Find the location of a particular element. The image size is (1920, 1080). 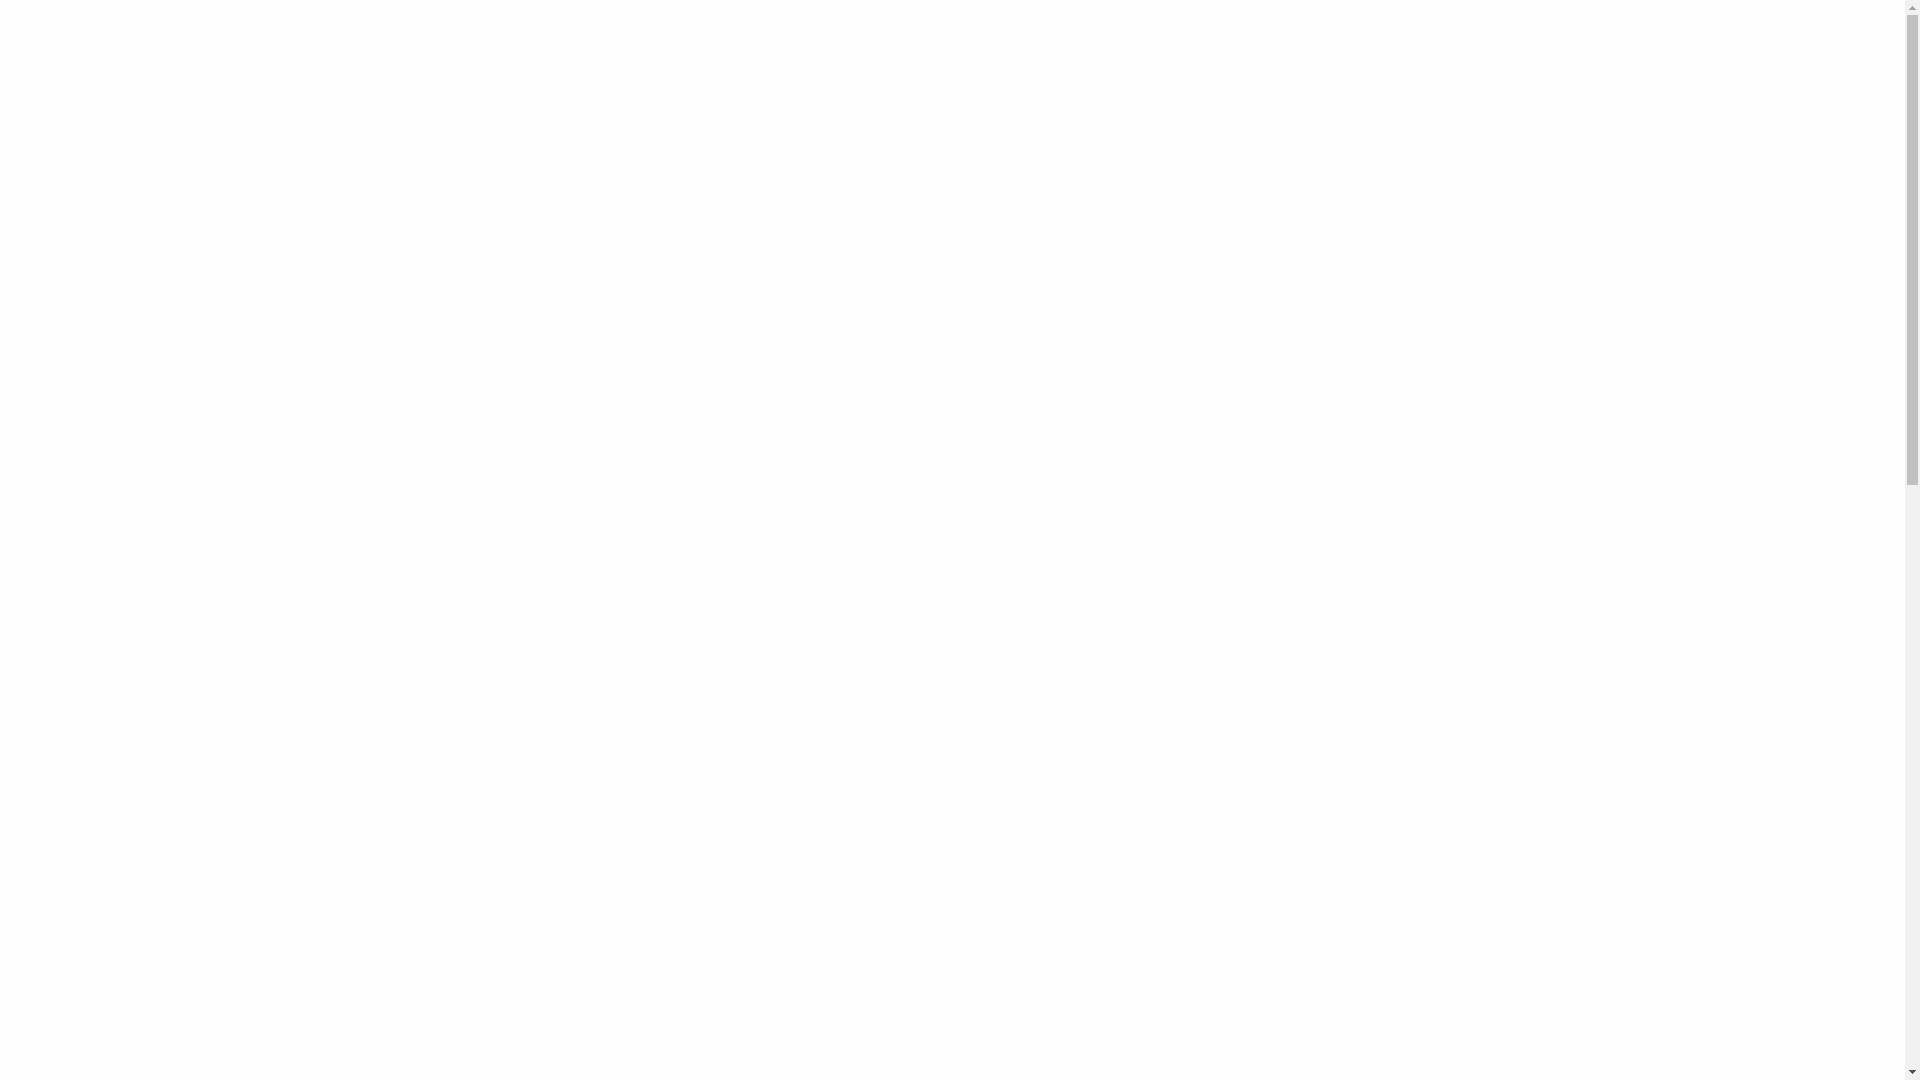

CONTACT US is located at coordinates (1472, 91).